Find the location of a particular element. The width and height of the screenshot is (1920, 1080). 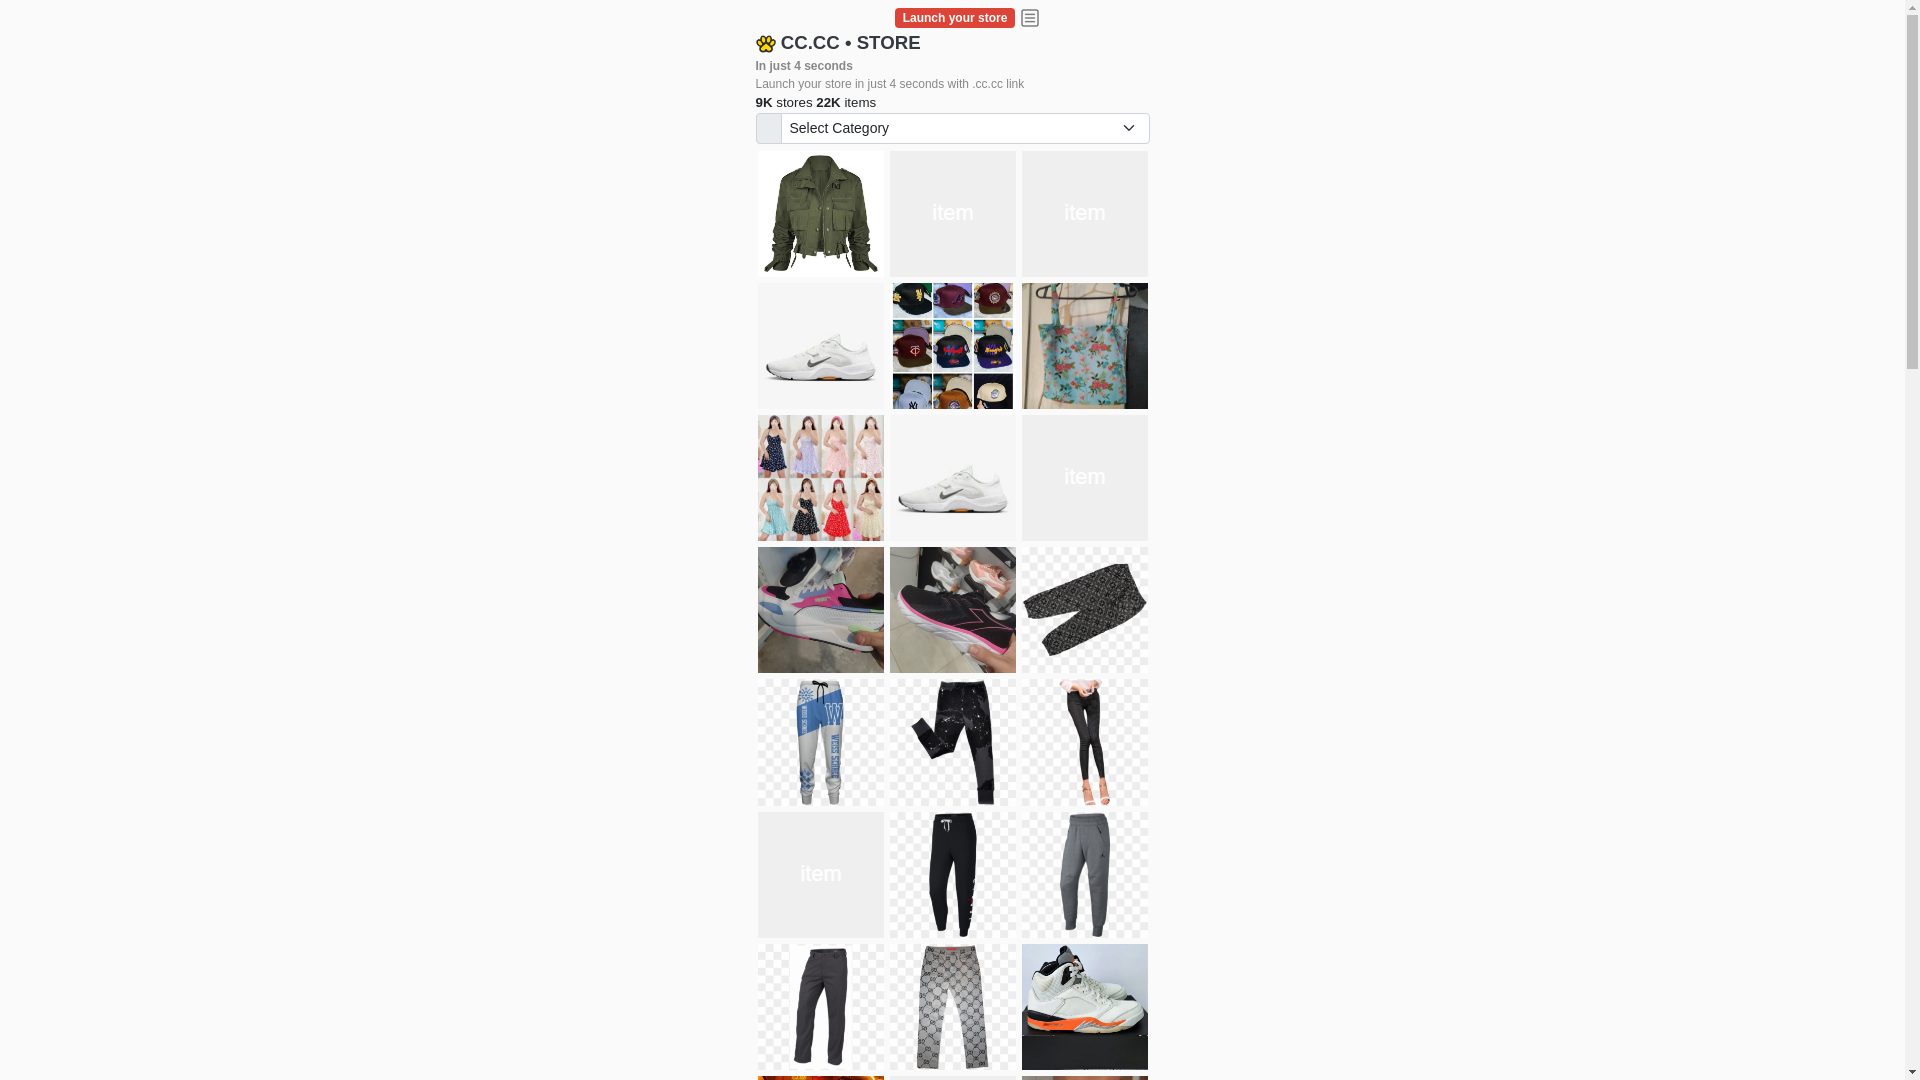

Launch your store is located at coordinates (955, 18).